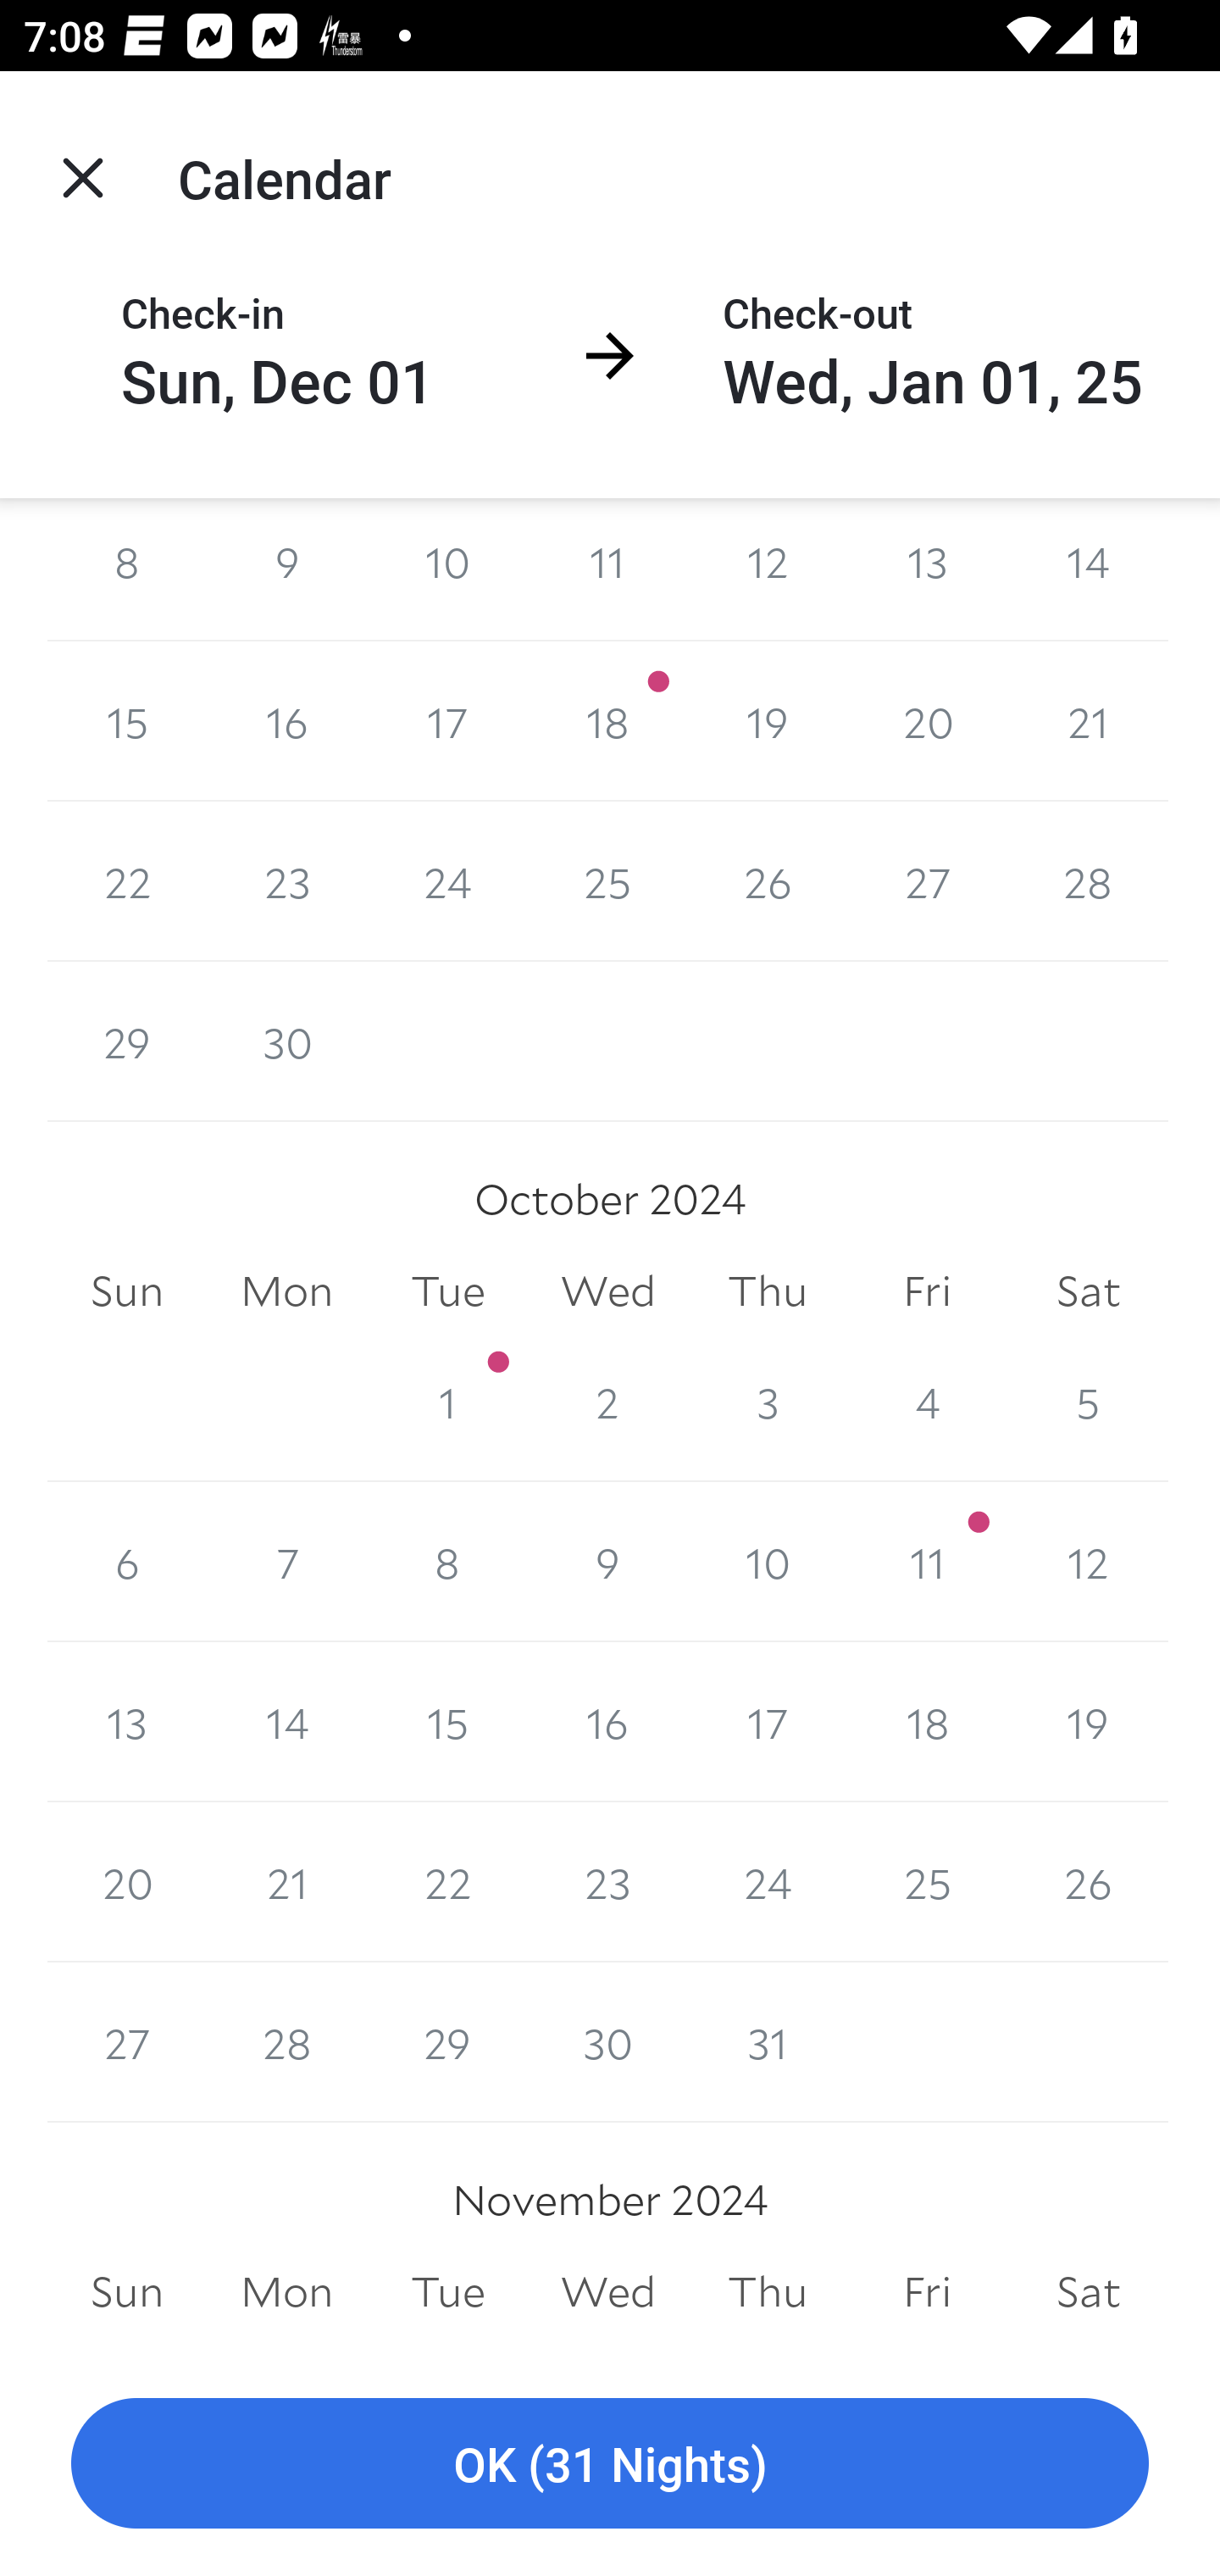 Image resolution: width=1220 pixels, height=2576 pixels. Describe the element at coordinates (447, 720) in the screenshot. I see `17 17 September 2024` at that location.